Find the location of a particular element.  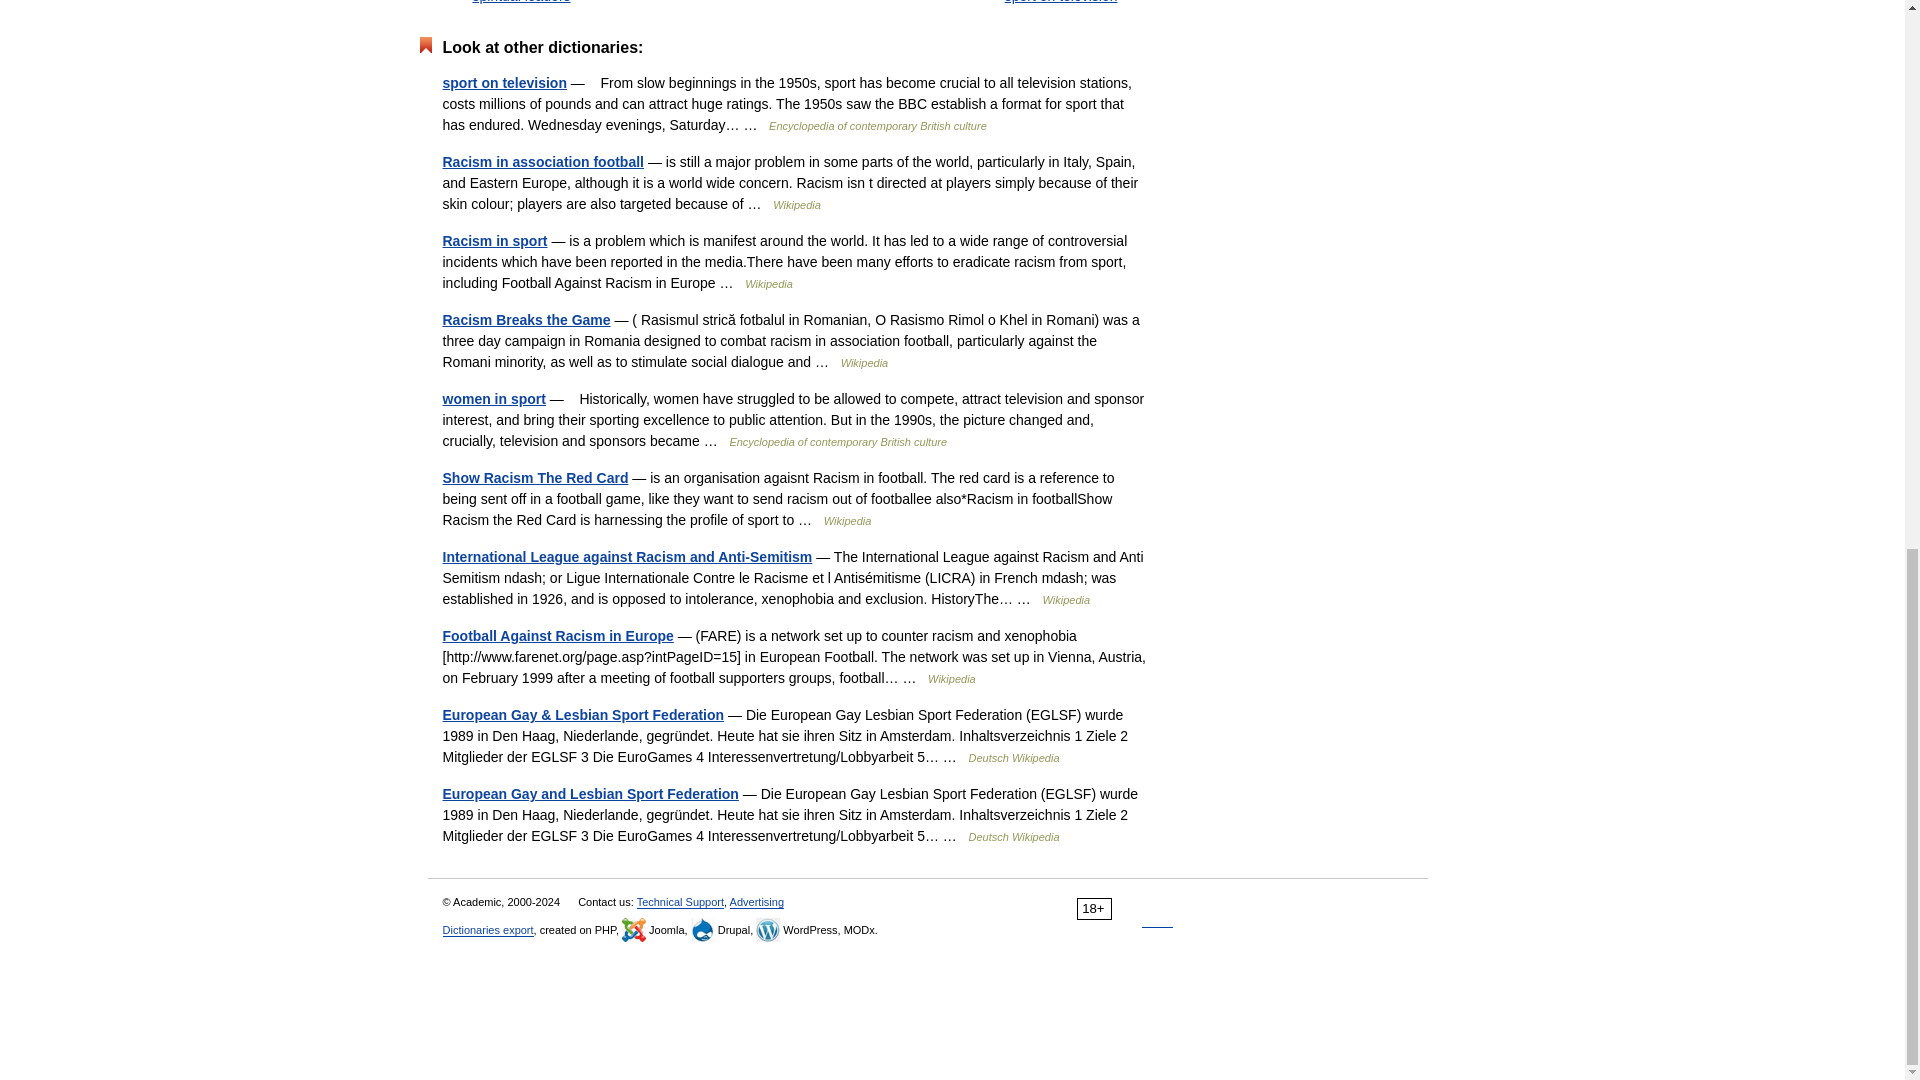

International League against Racism and Anti-Semitism is located at coordinates (626, 556).